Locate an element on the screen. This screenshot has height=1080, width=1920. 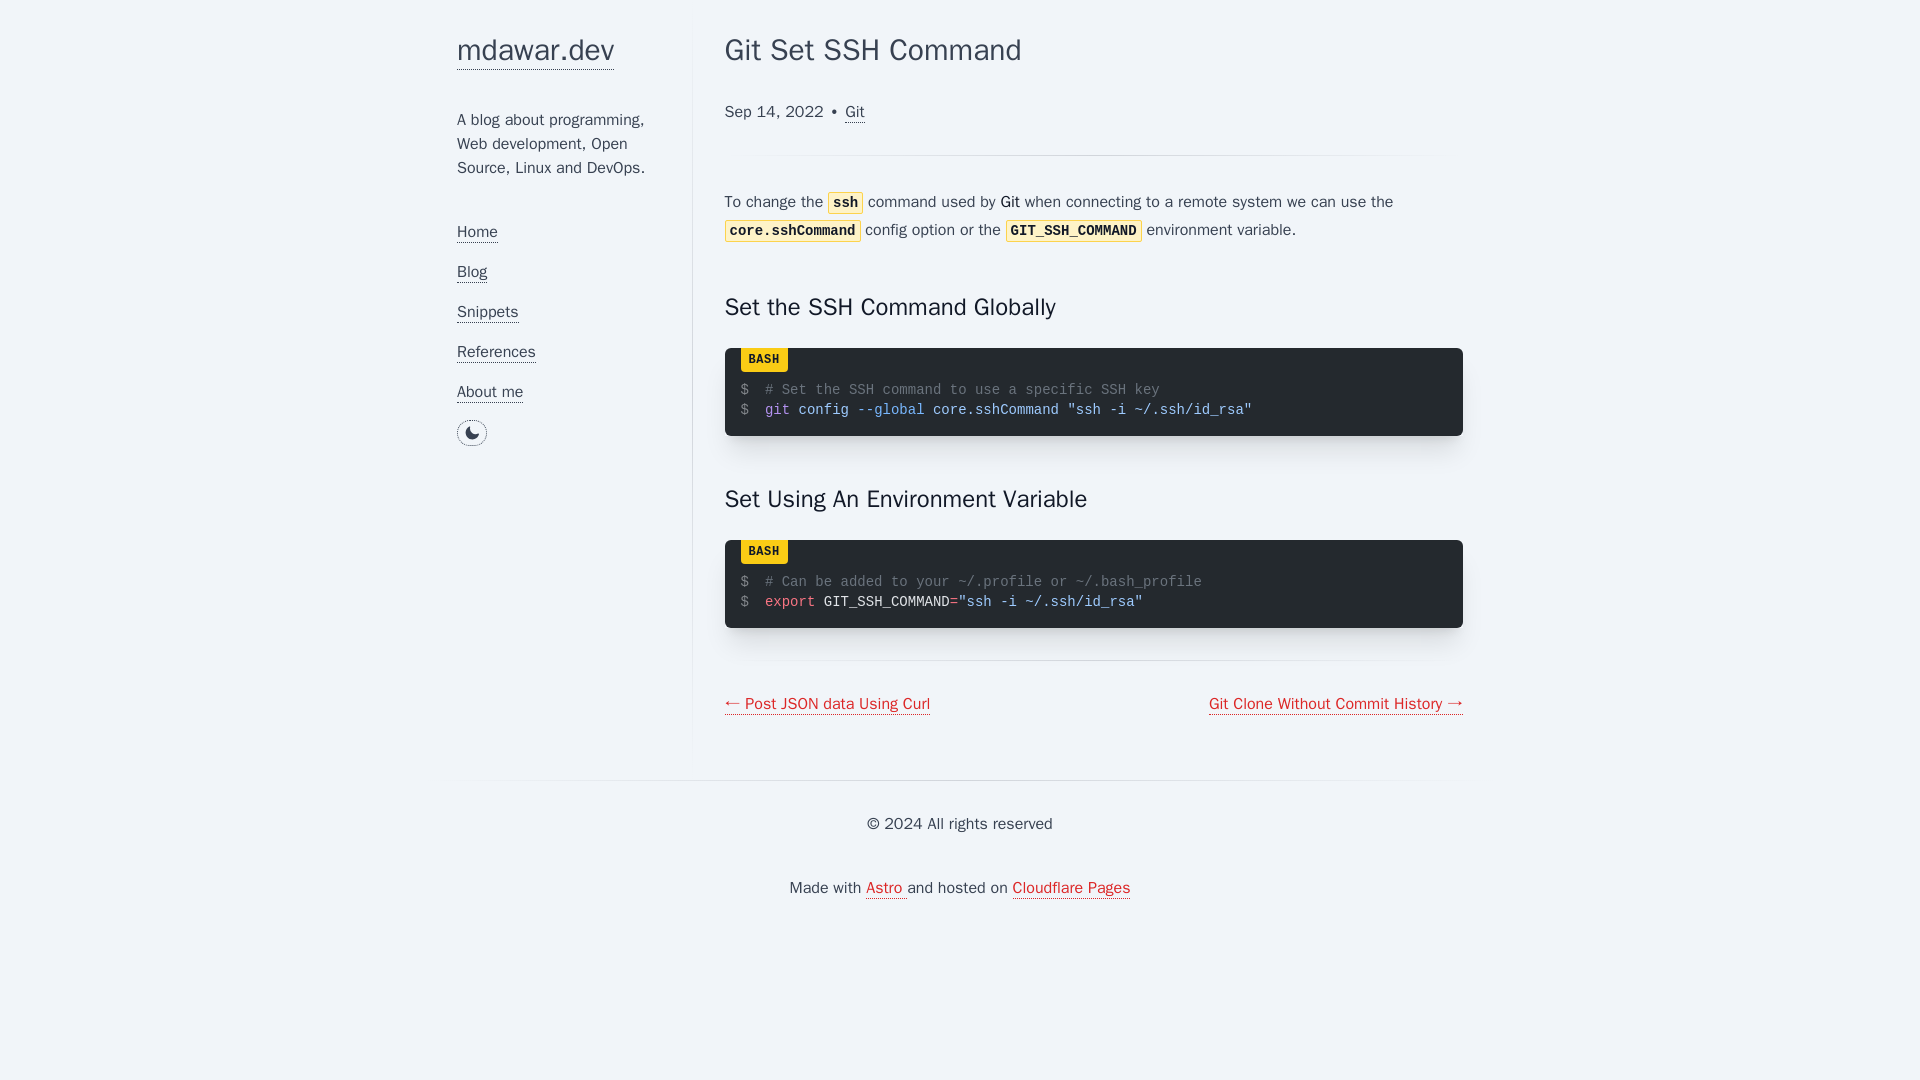
Home is located at coordinates (476, 232).